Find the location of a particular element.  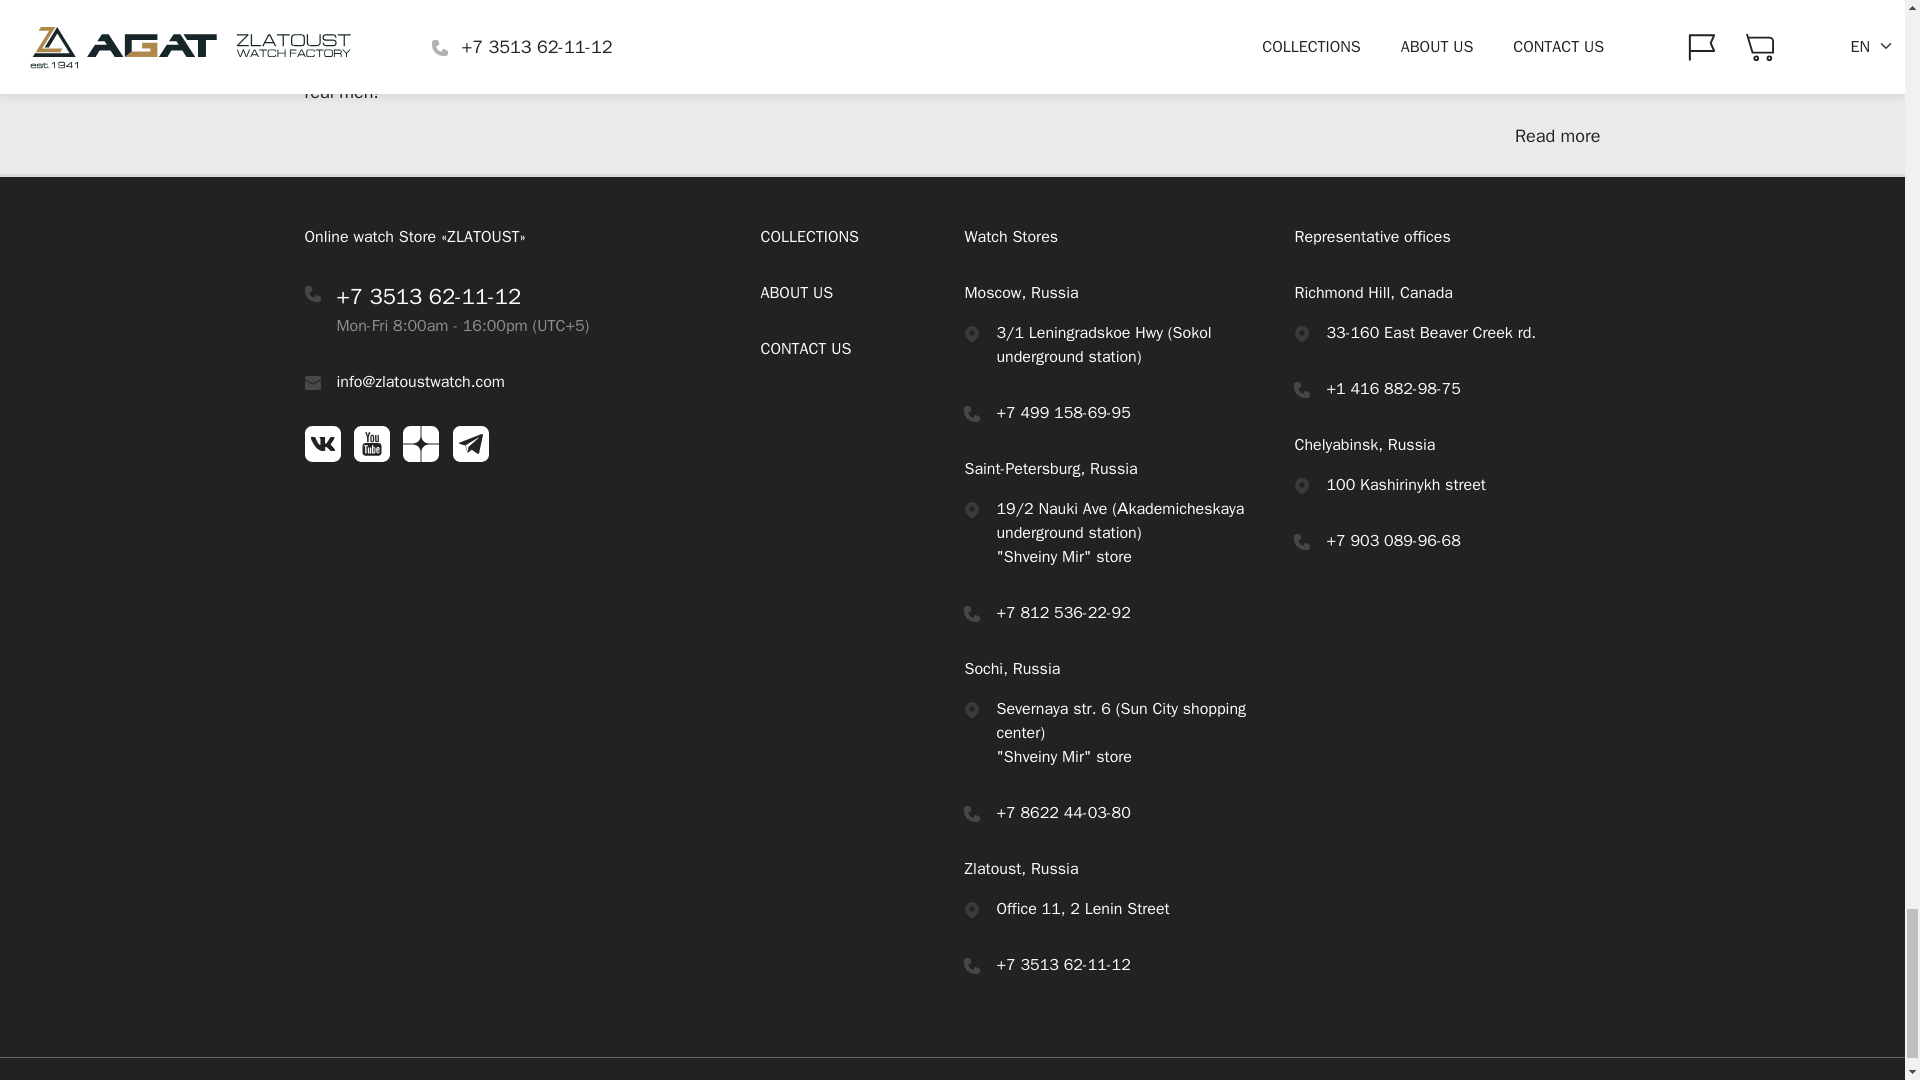

active is located at coordinates (971, 334).